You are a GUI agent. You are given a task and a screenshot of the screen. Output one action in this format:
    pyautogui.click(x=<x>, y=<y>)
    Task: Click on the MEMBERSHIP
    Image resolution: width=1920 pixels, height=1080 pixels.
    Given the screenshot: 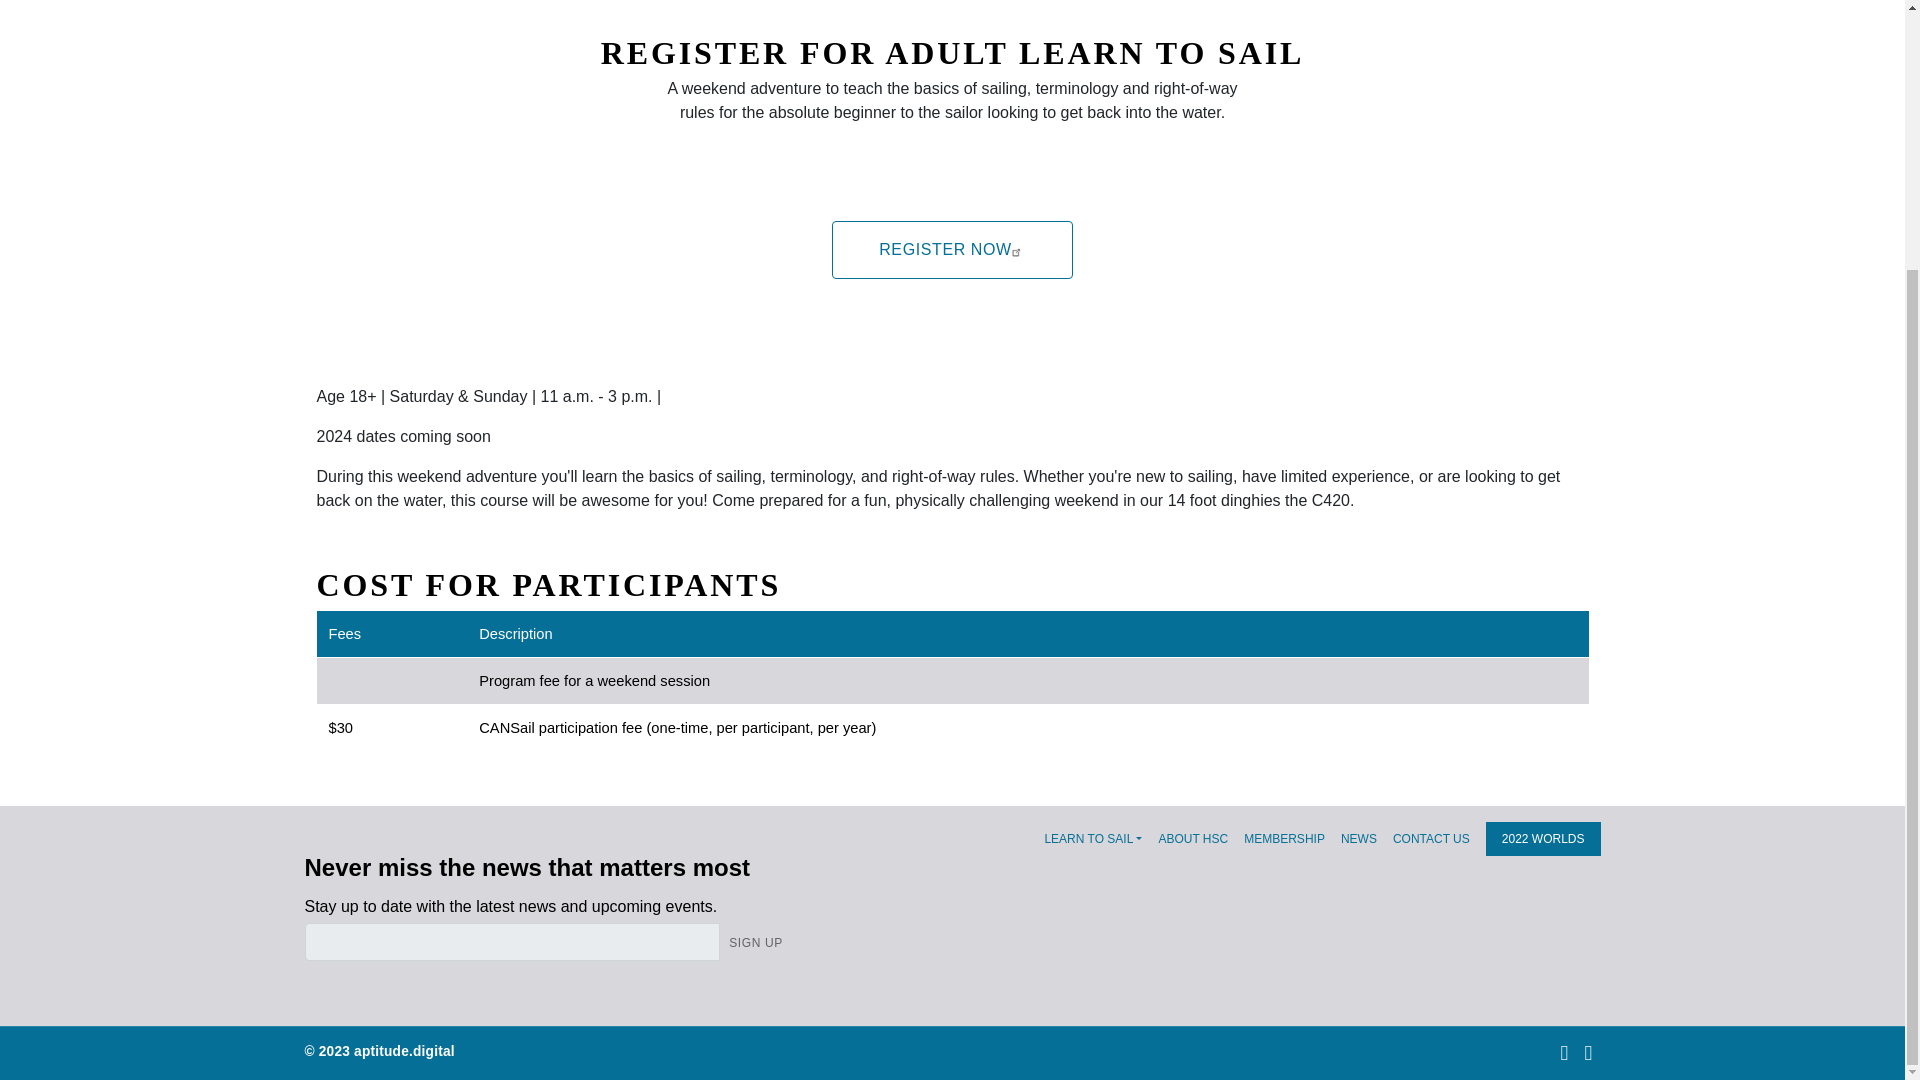 What is the action you would take?
    pyautogui.click(x=1284, y=838)
    